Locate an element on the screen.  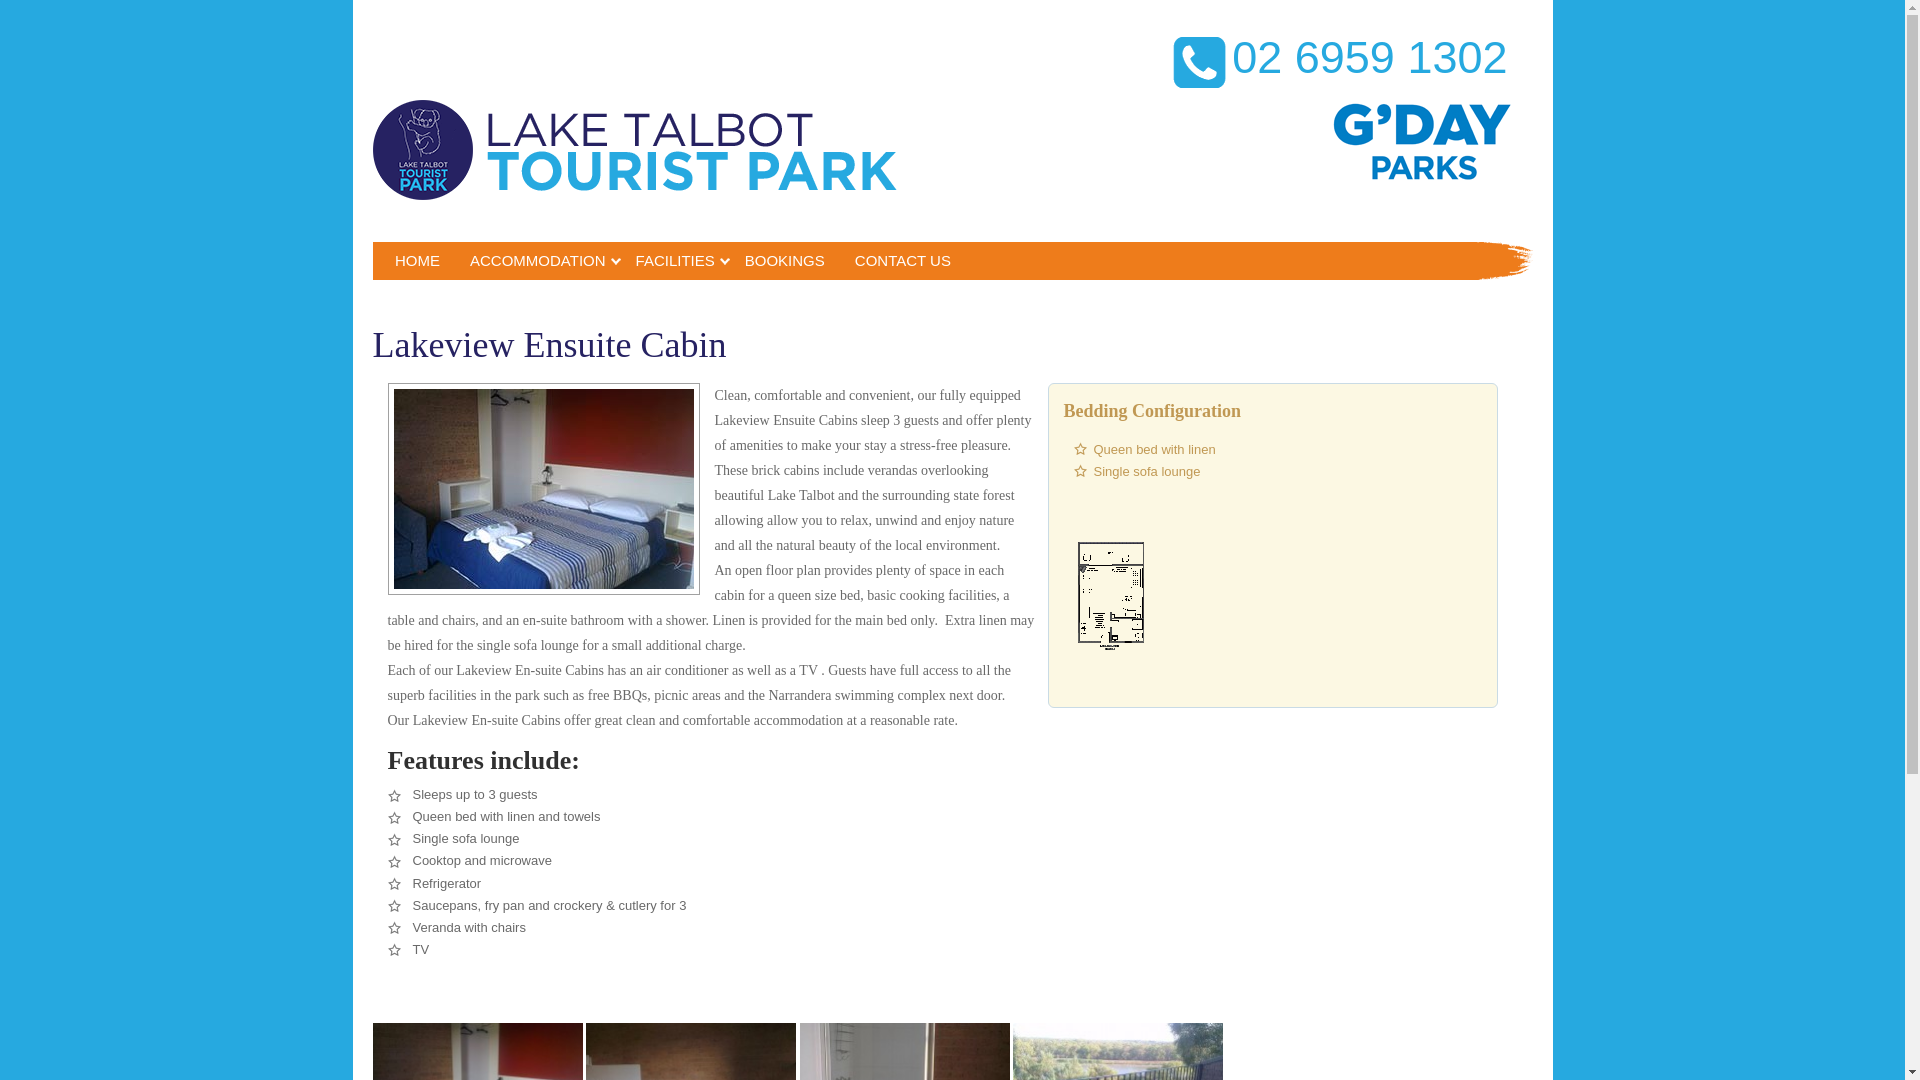
Home is located at coordinates (418, 260).